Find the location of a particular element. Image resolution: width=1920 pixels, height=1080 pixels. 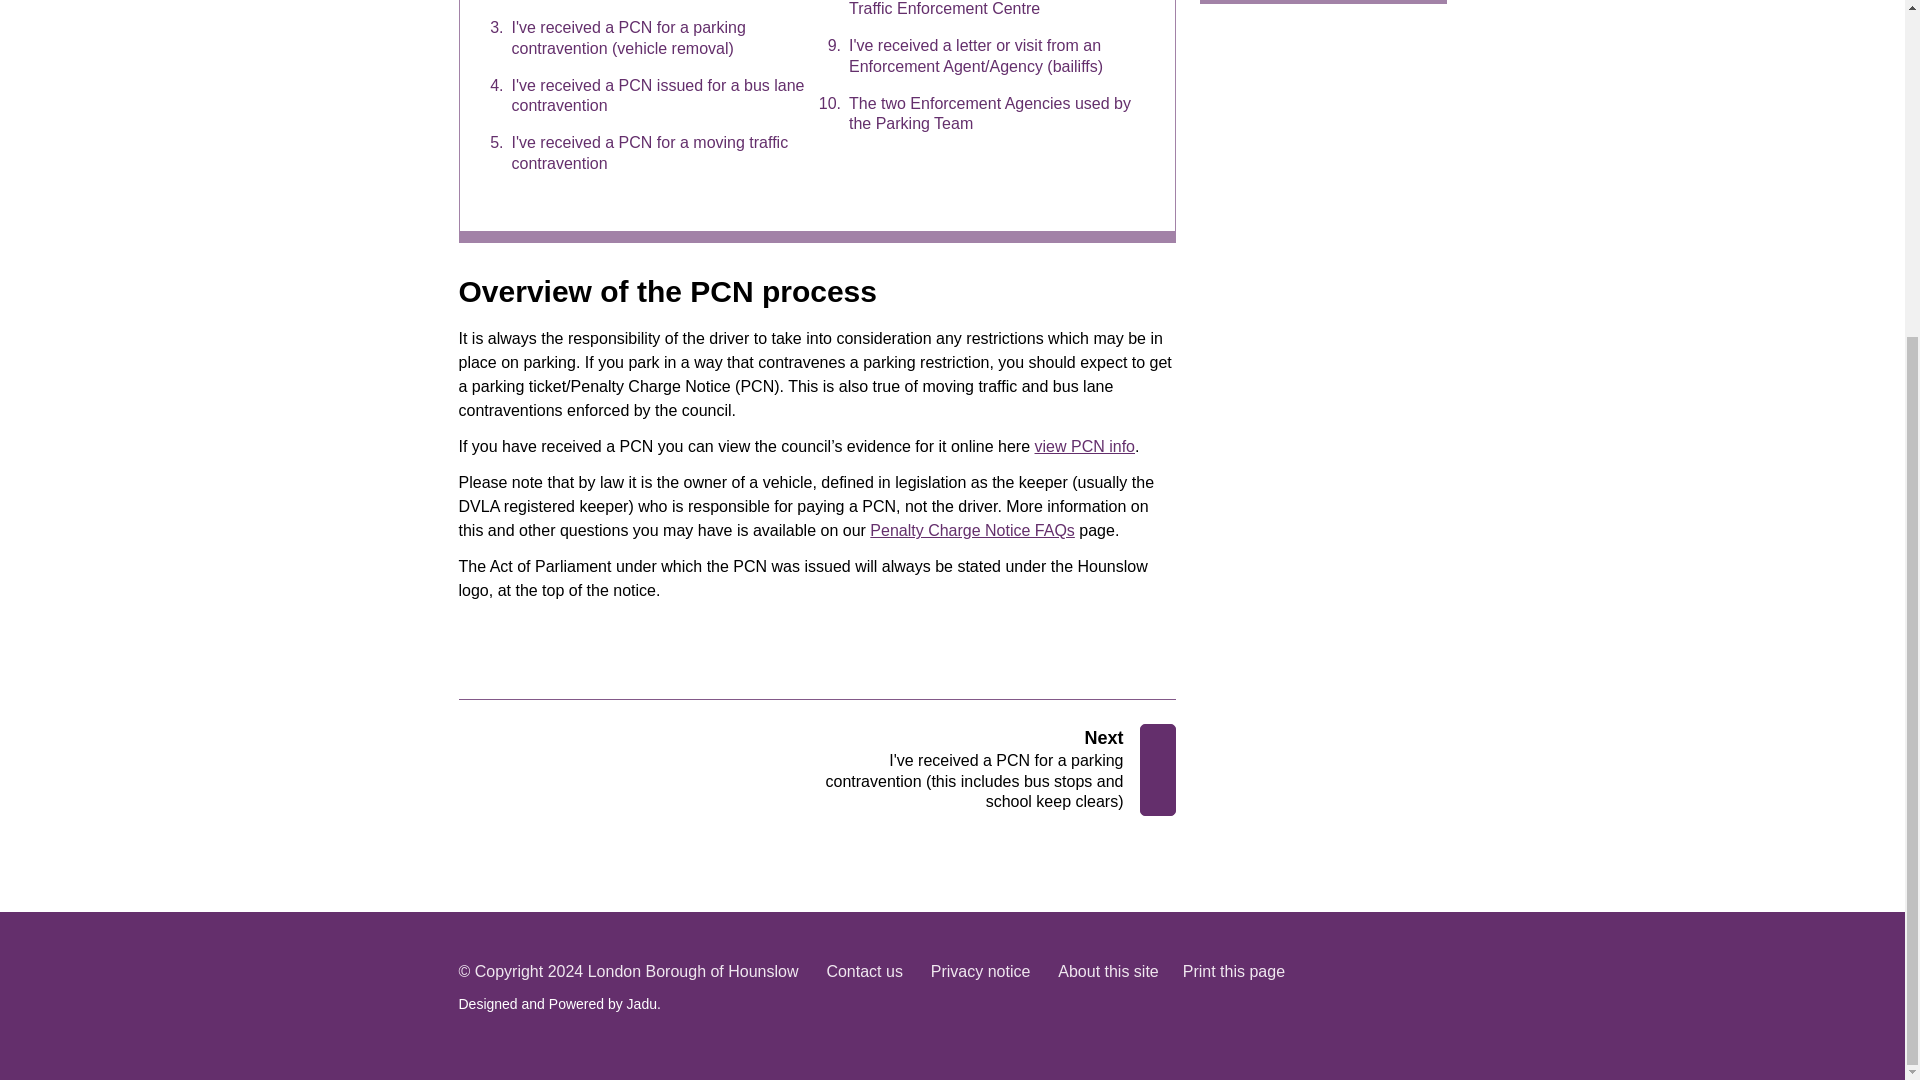

Designed and Powered by Jadu. is located at coordinates (559, 1004).